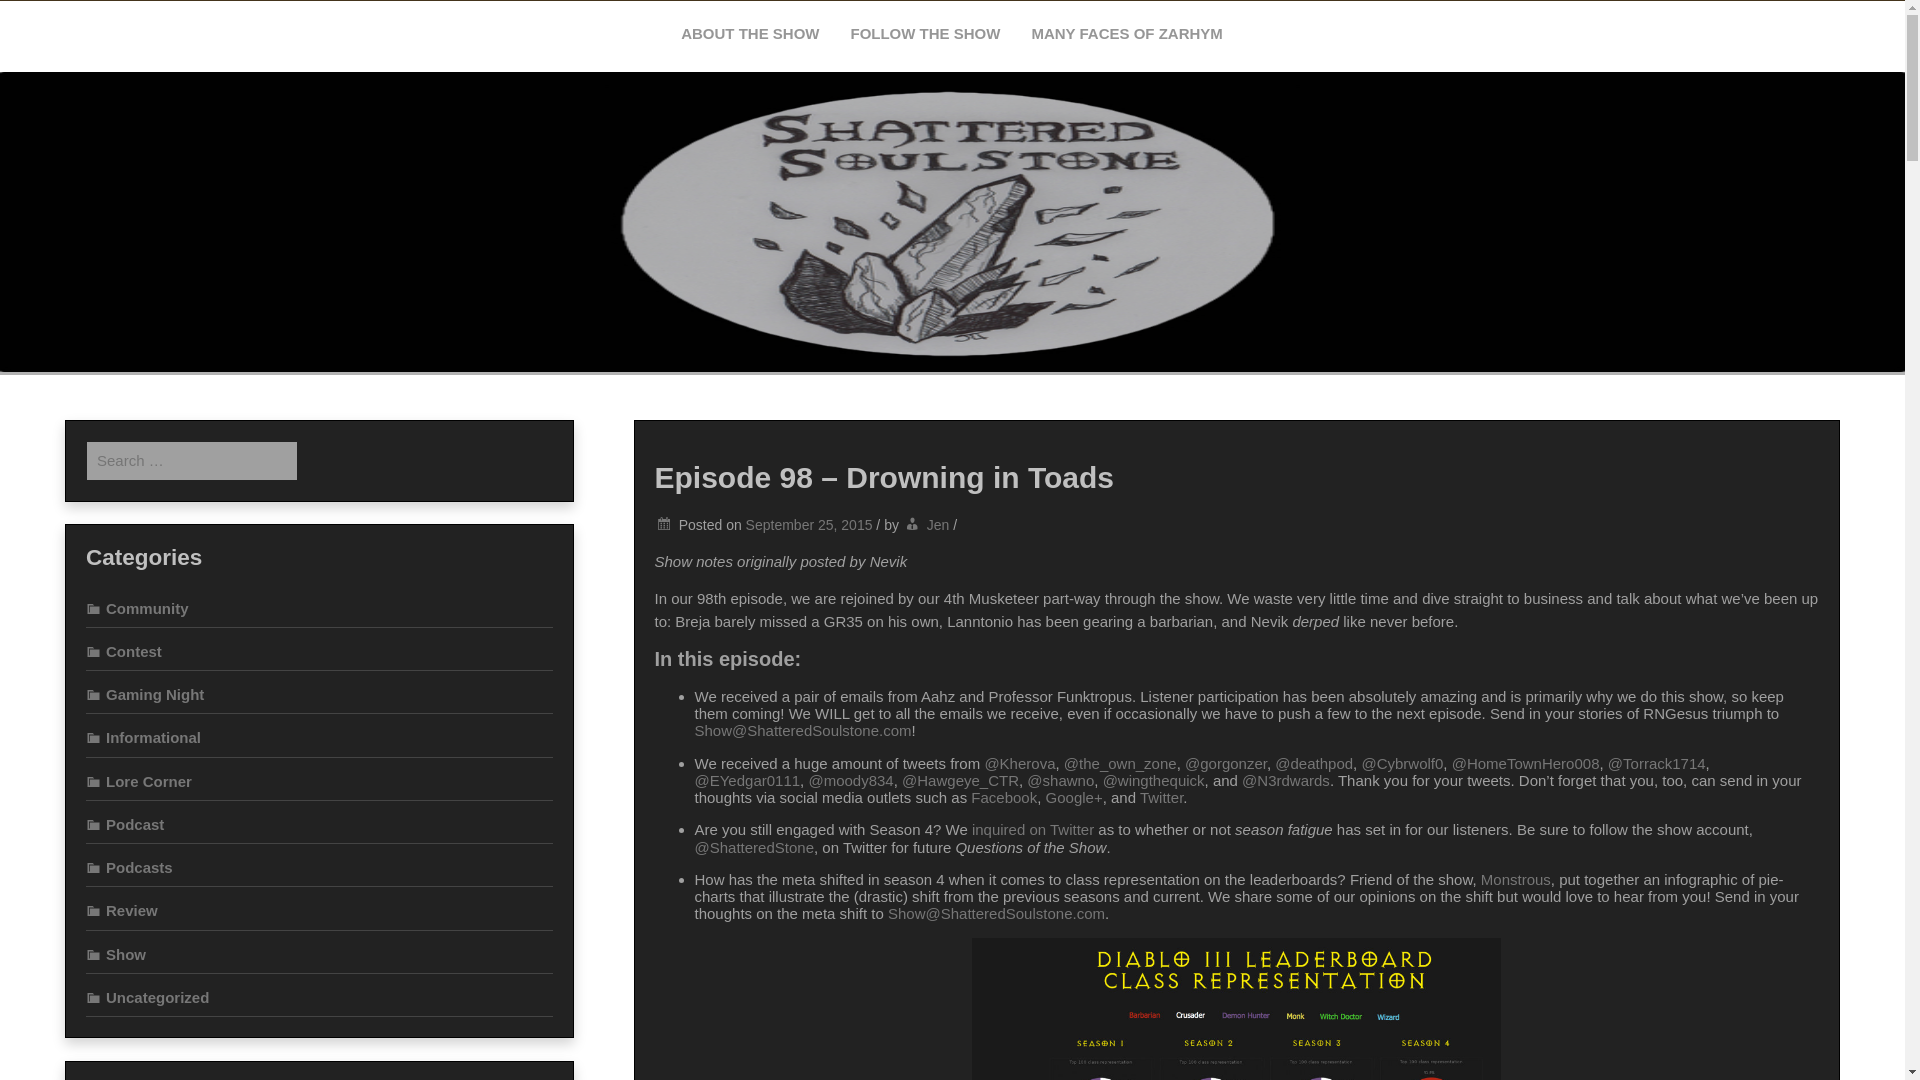 The height and width of the screenshot is (1080, 1920). Describe the element at coordinates (1161, 797) in the screenshot. I see `Twitter` at that location.